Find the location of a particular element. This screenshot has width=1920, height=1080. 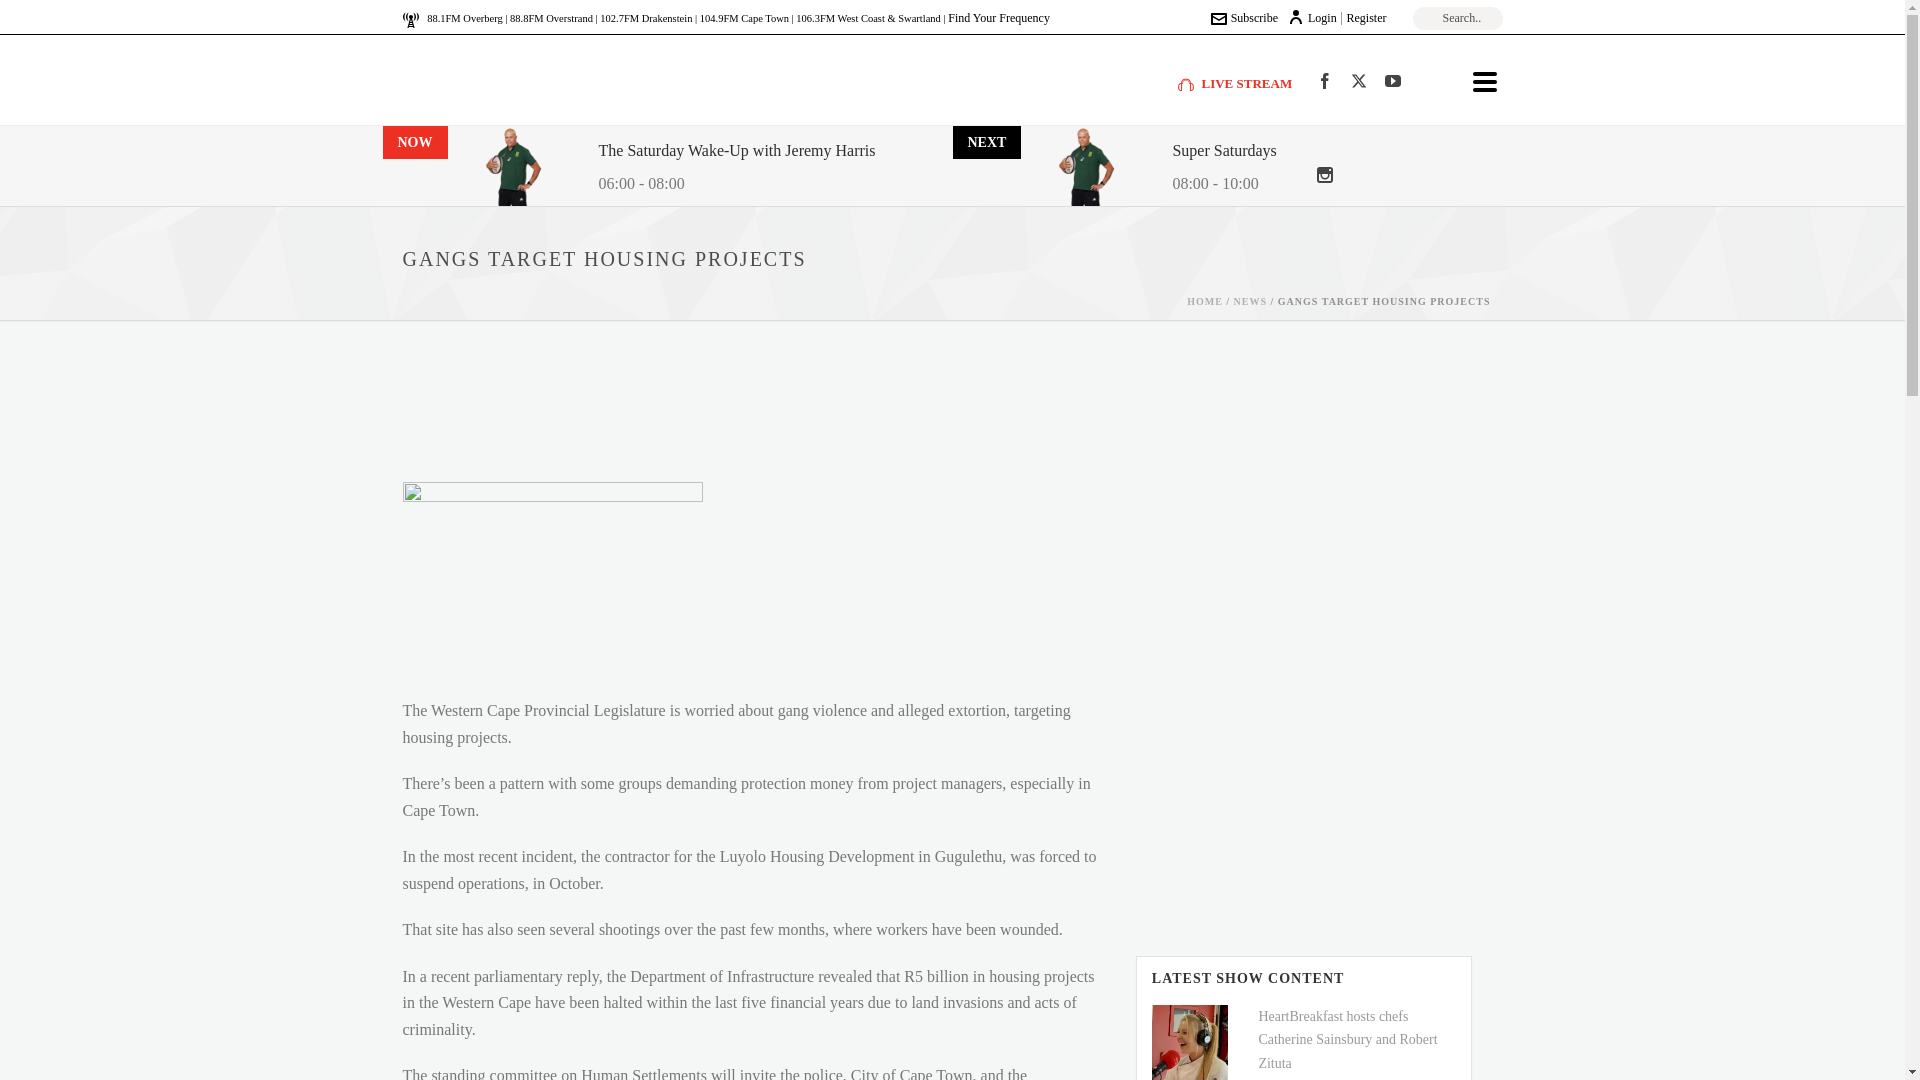

Register is located at coordinates (1366, 17).